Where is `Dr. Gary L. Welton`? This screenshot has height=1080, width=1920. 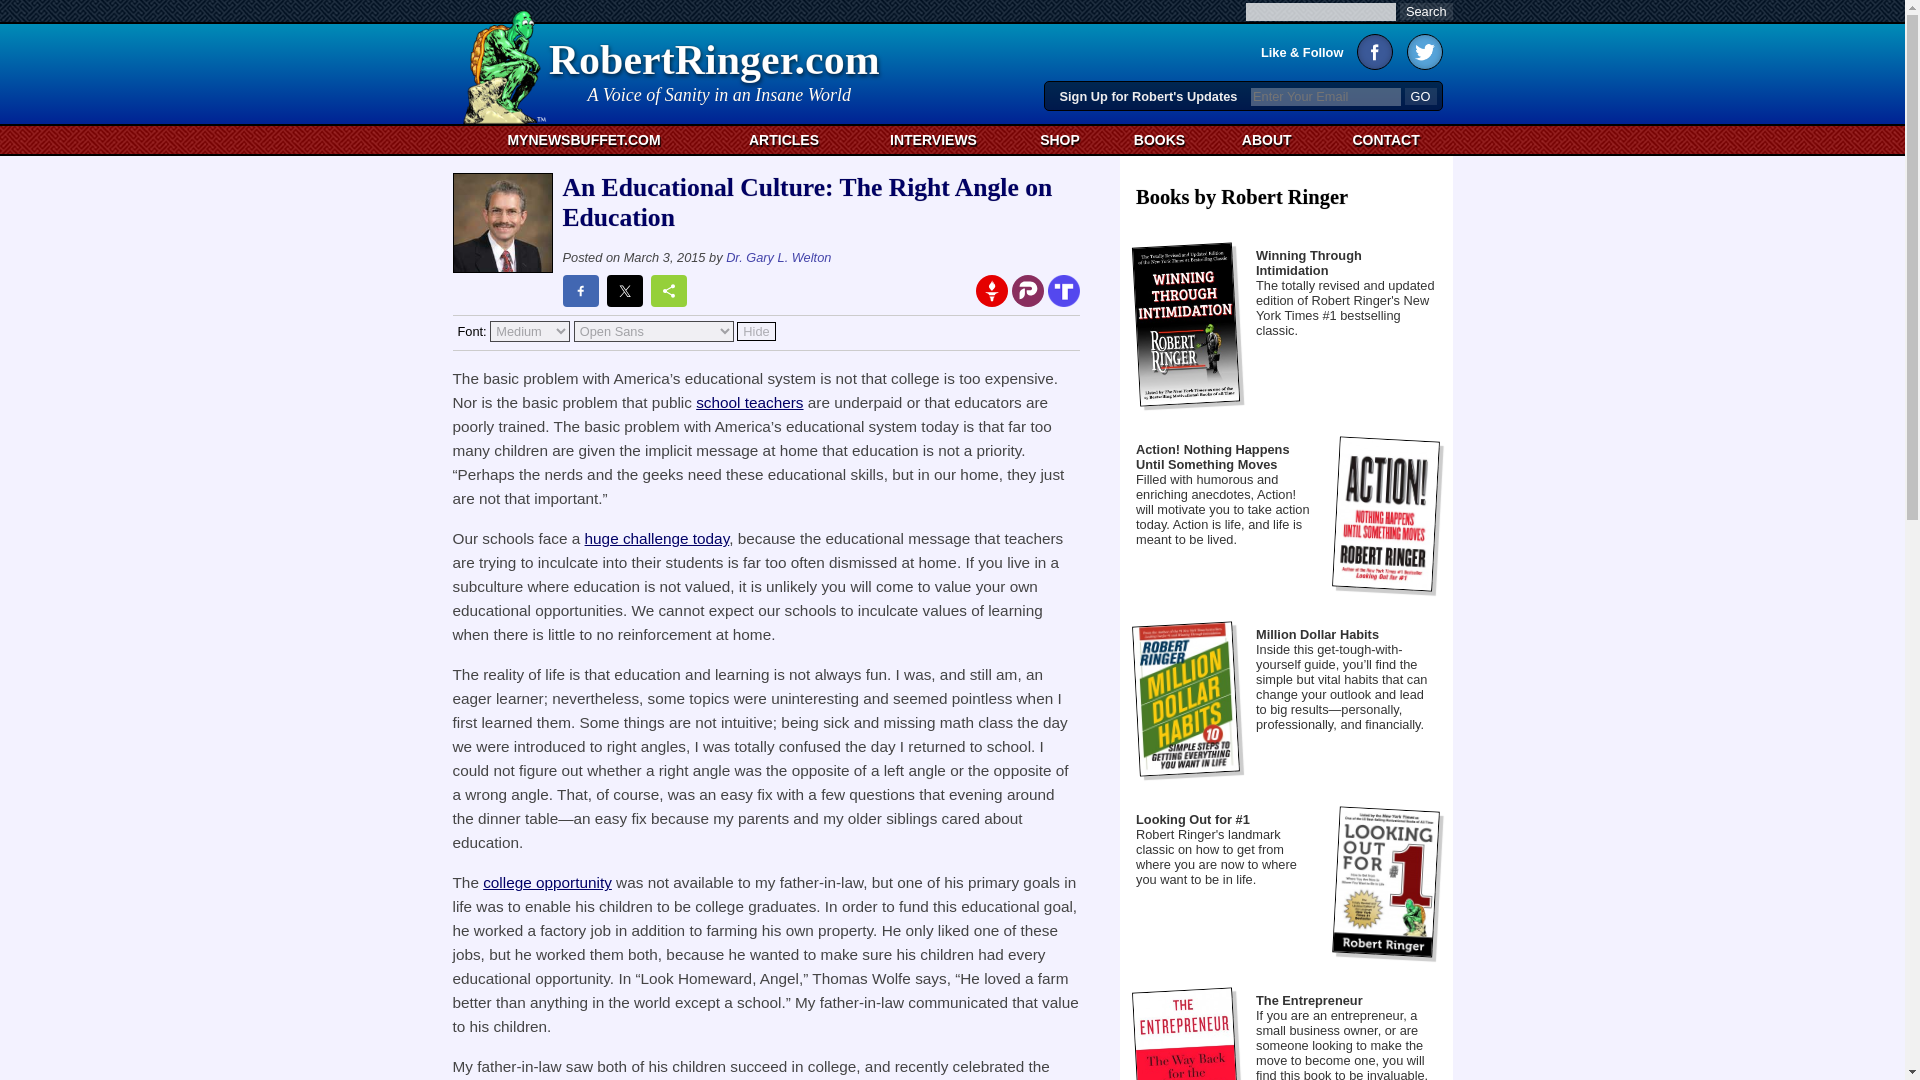
Dr. Gary L. Welton is located at coordinates (778, 256).